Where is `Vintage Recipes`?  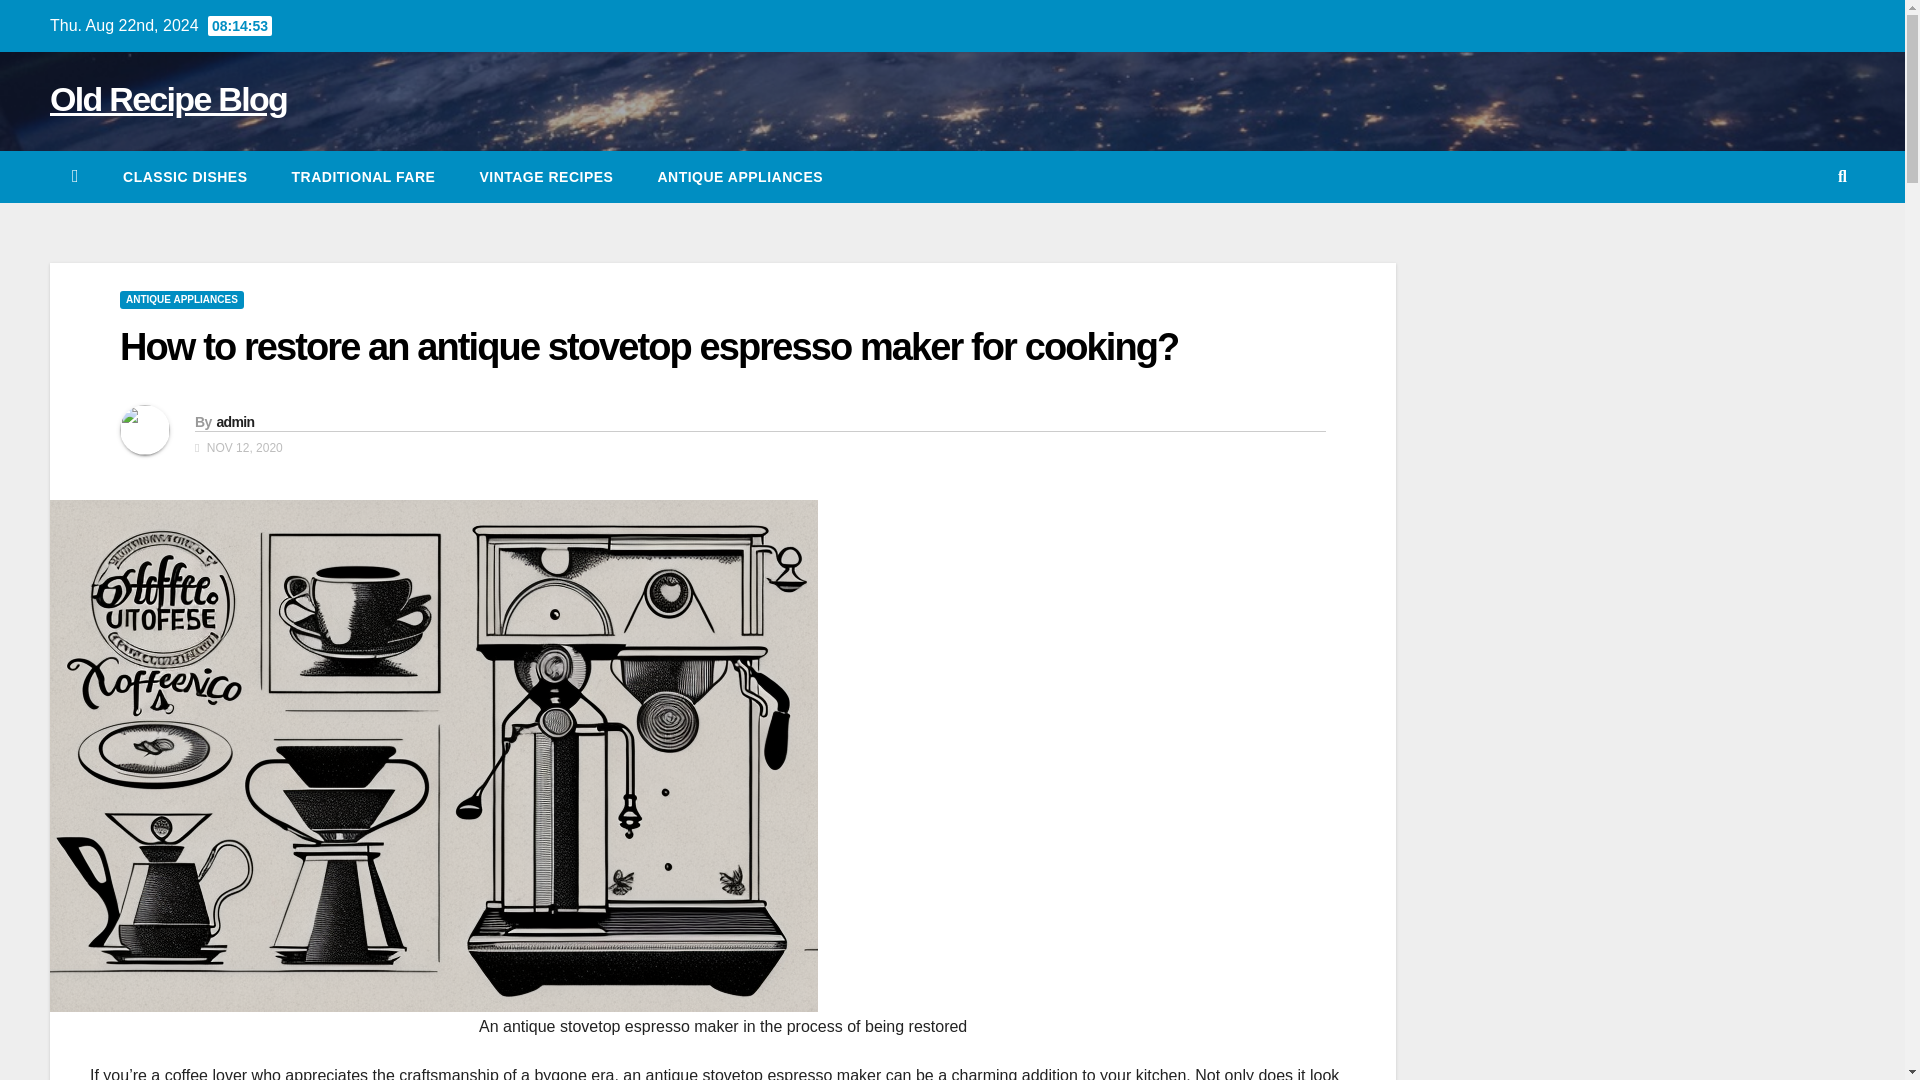 Vintage Recipes is located at coordinates (546, 177).